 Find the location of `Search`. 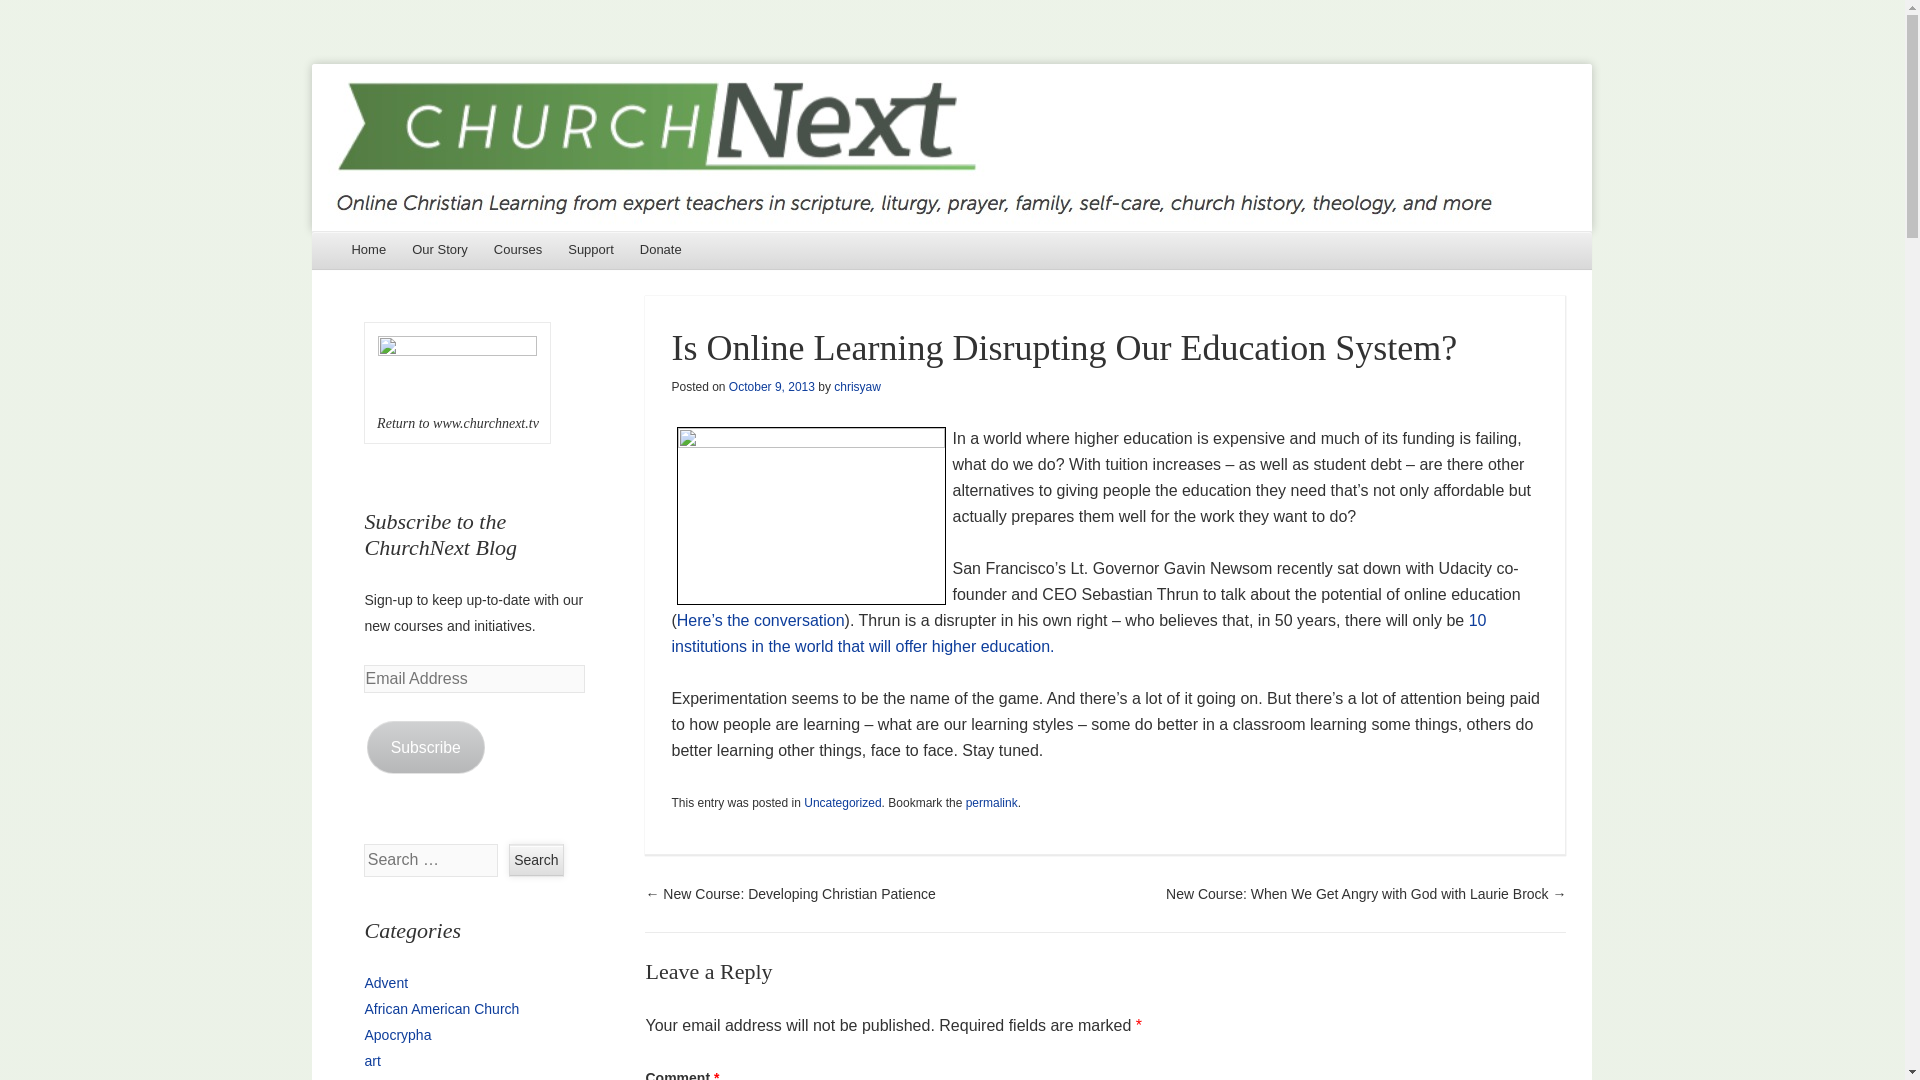

Search is located at coordinates (536, 860).